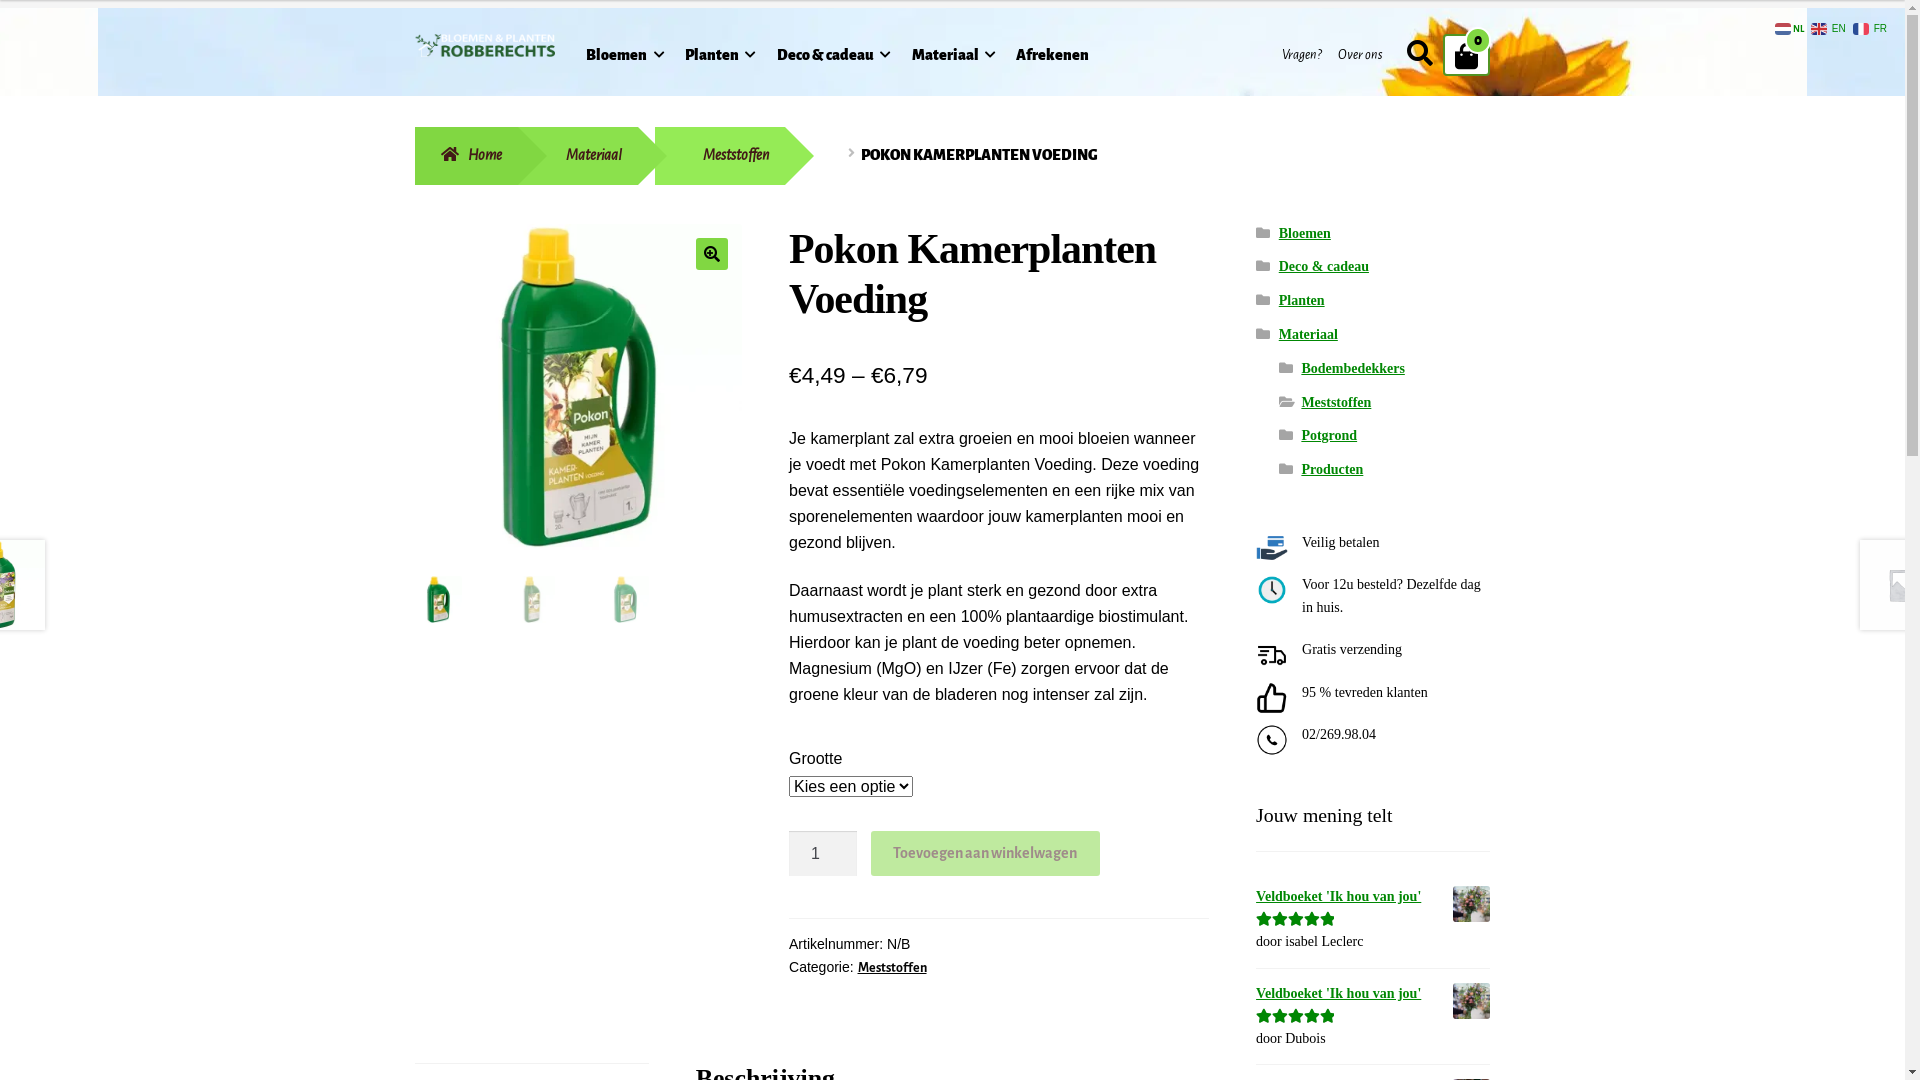 Image resolution: width=1920 pixels, height=1080 pixels. What do you see at coordinates (1302, 300) in the screenshot?
I see `Planten` at bounding box center [1302, 300].